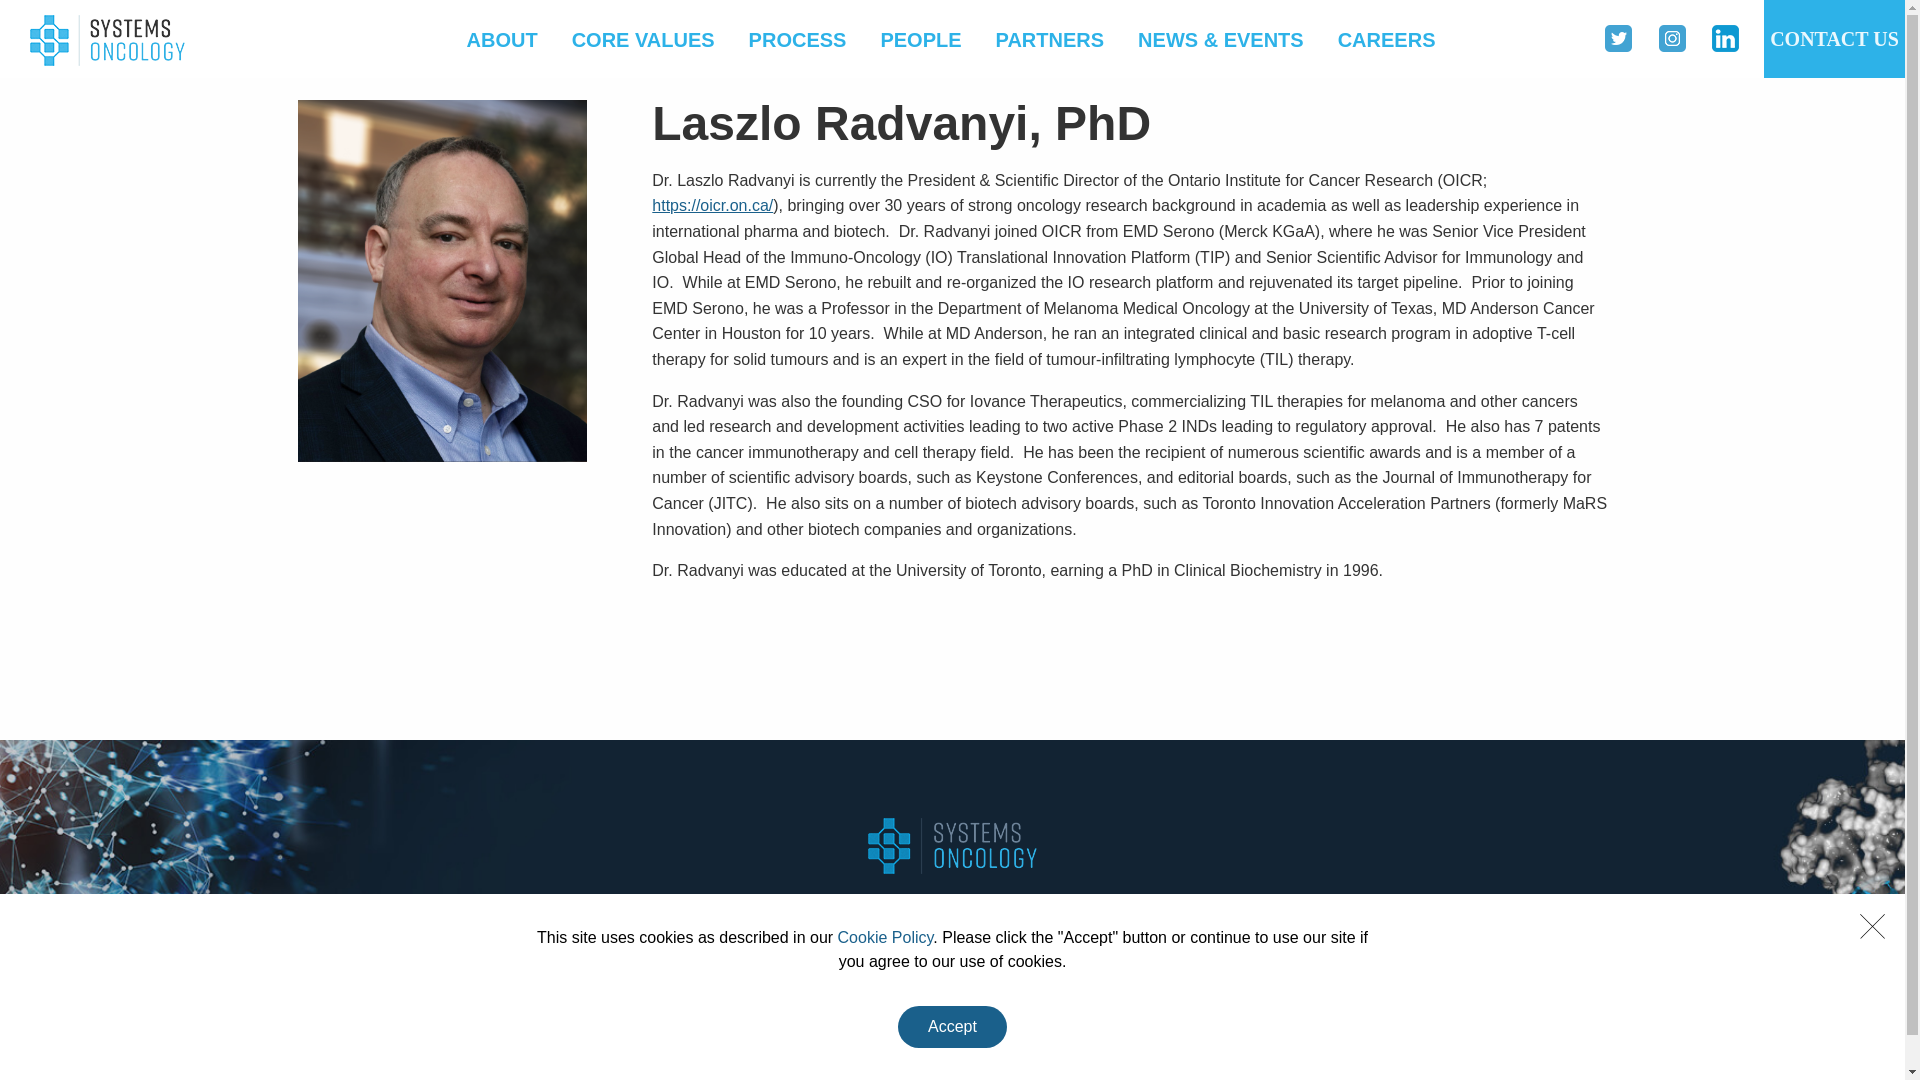 The height and width of the screenshot is (1080, 1920). Describe the element at coordinates (952, 1026) in the screenshot. I see `Accept` at that location.